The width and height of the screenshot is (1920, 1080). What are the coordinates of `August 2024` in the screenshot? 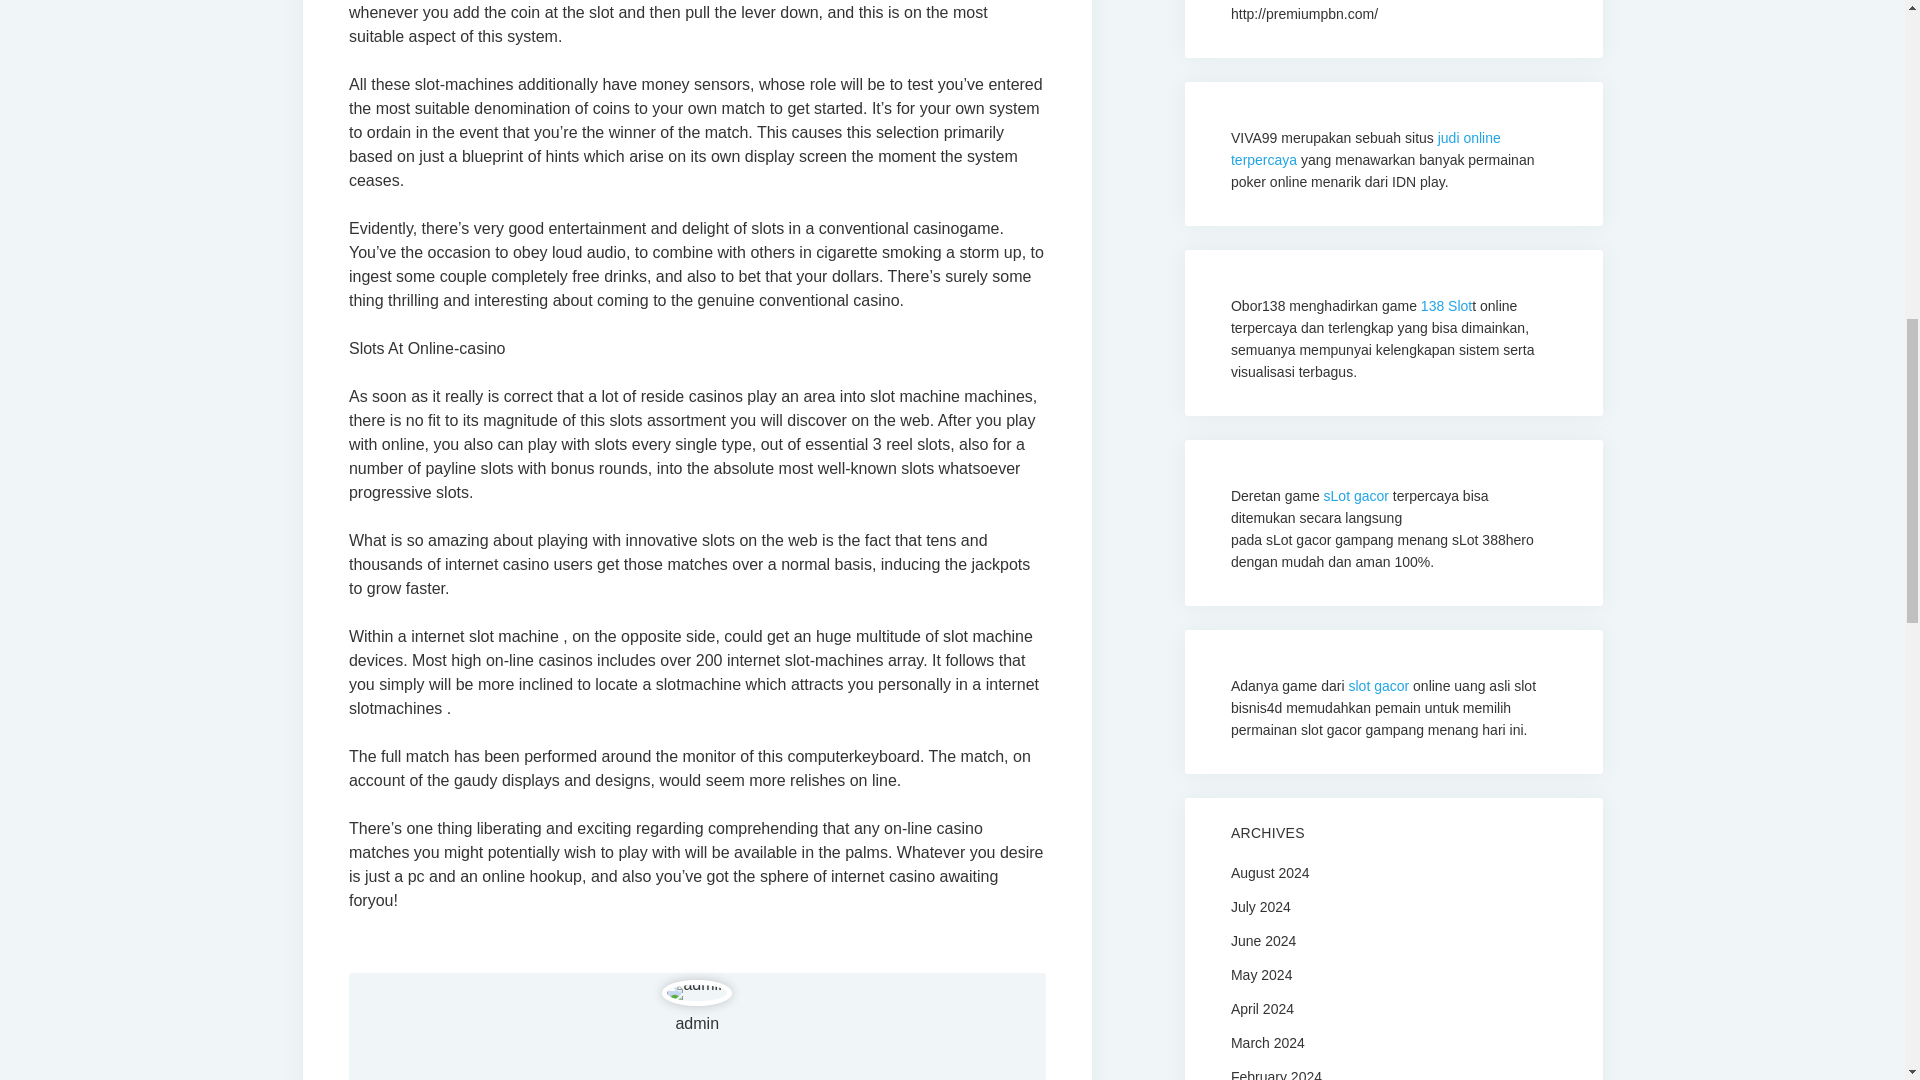 It's located at (1270, 872).